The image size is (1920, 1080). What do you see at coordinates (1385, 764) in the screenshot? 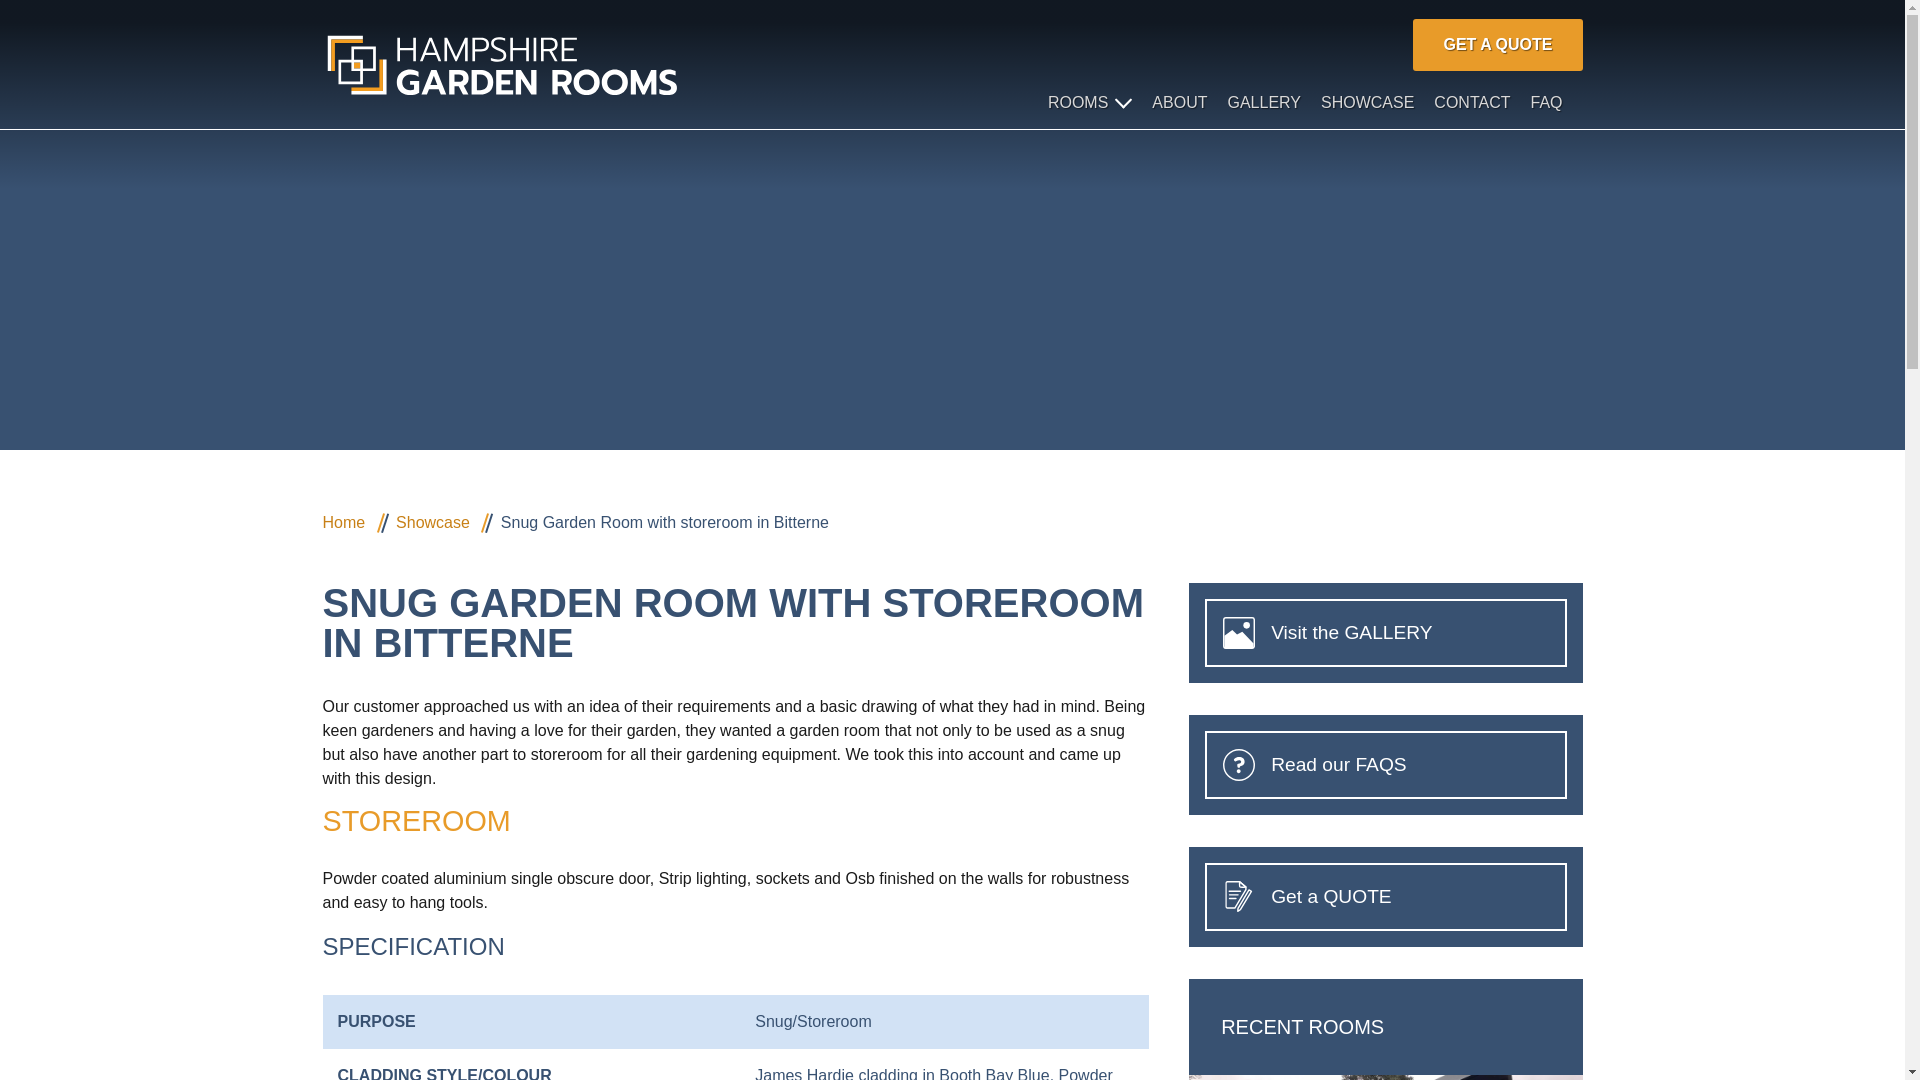
I see `Read our FAQS` at bounding box center [1385, 764].